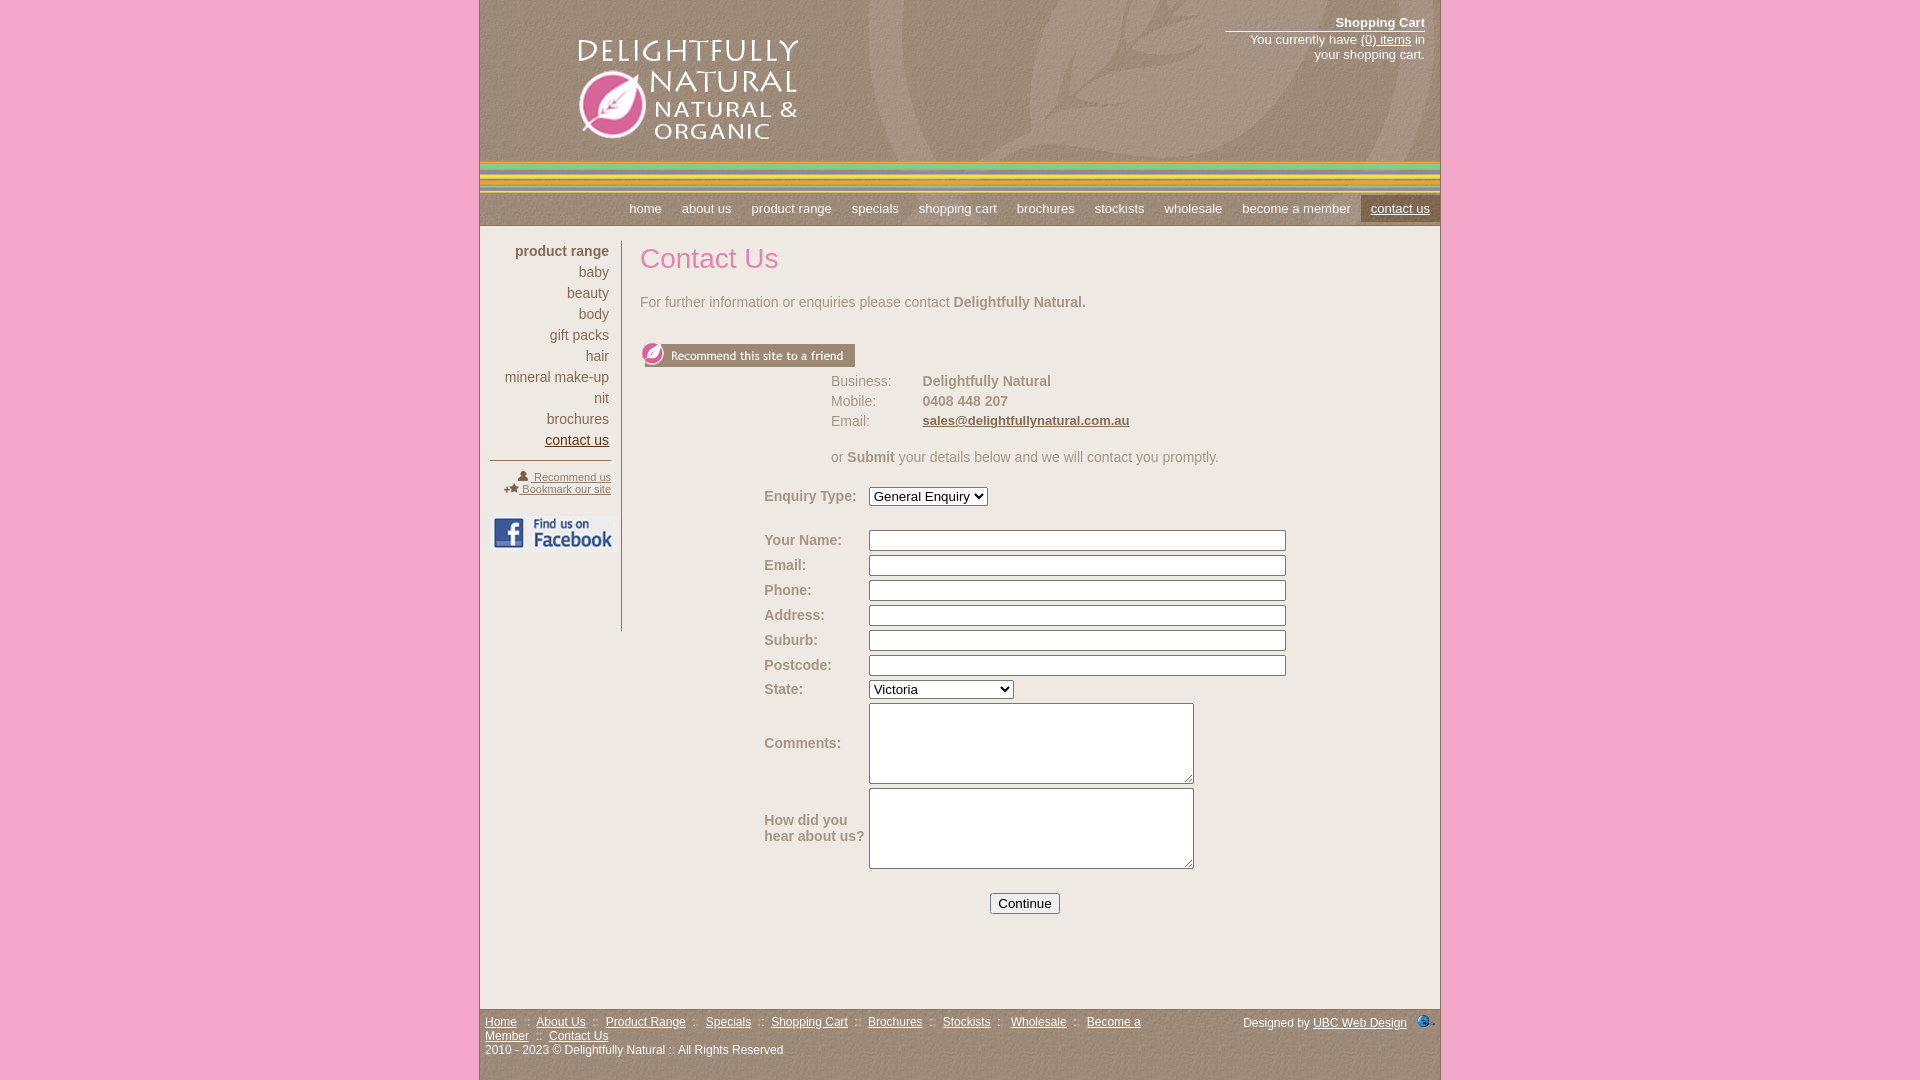  I want to click on UBC Web Design, so click(1360, 1023).